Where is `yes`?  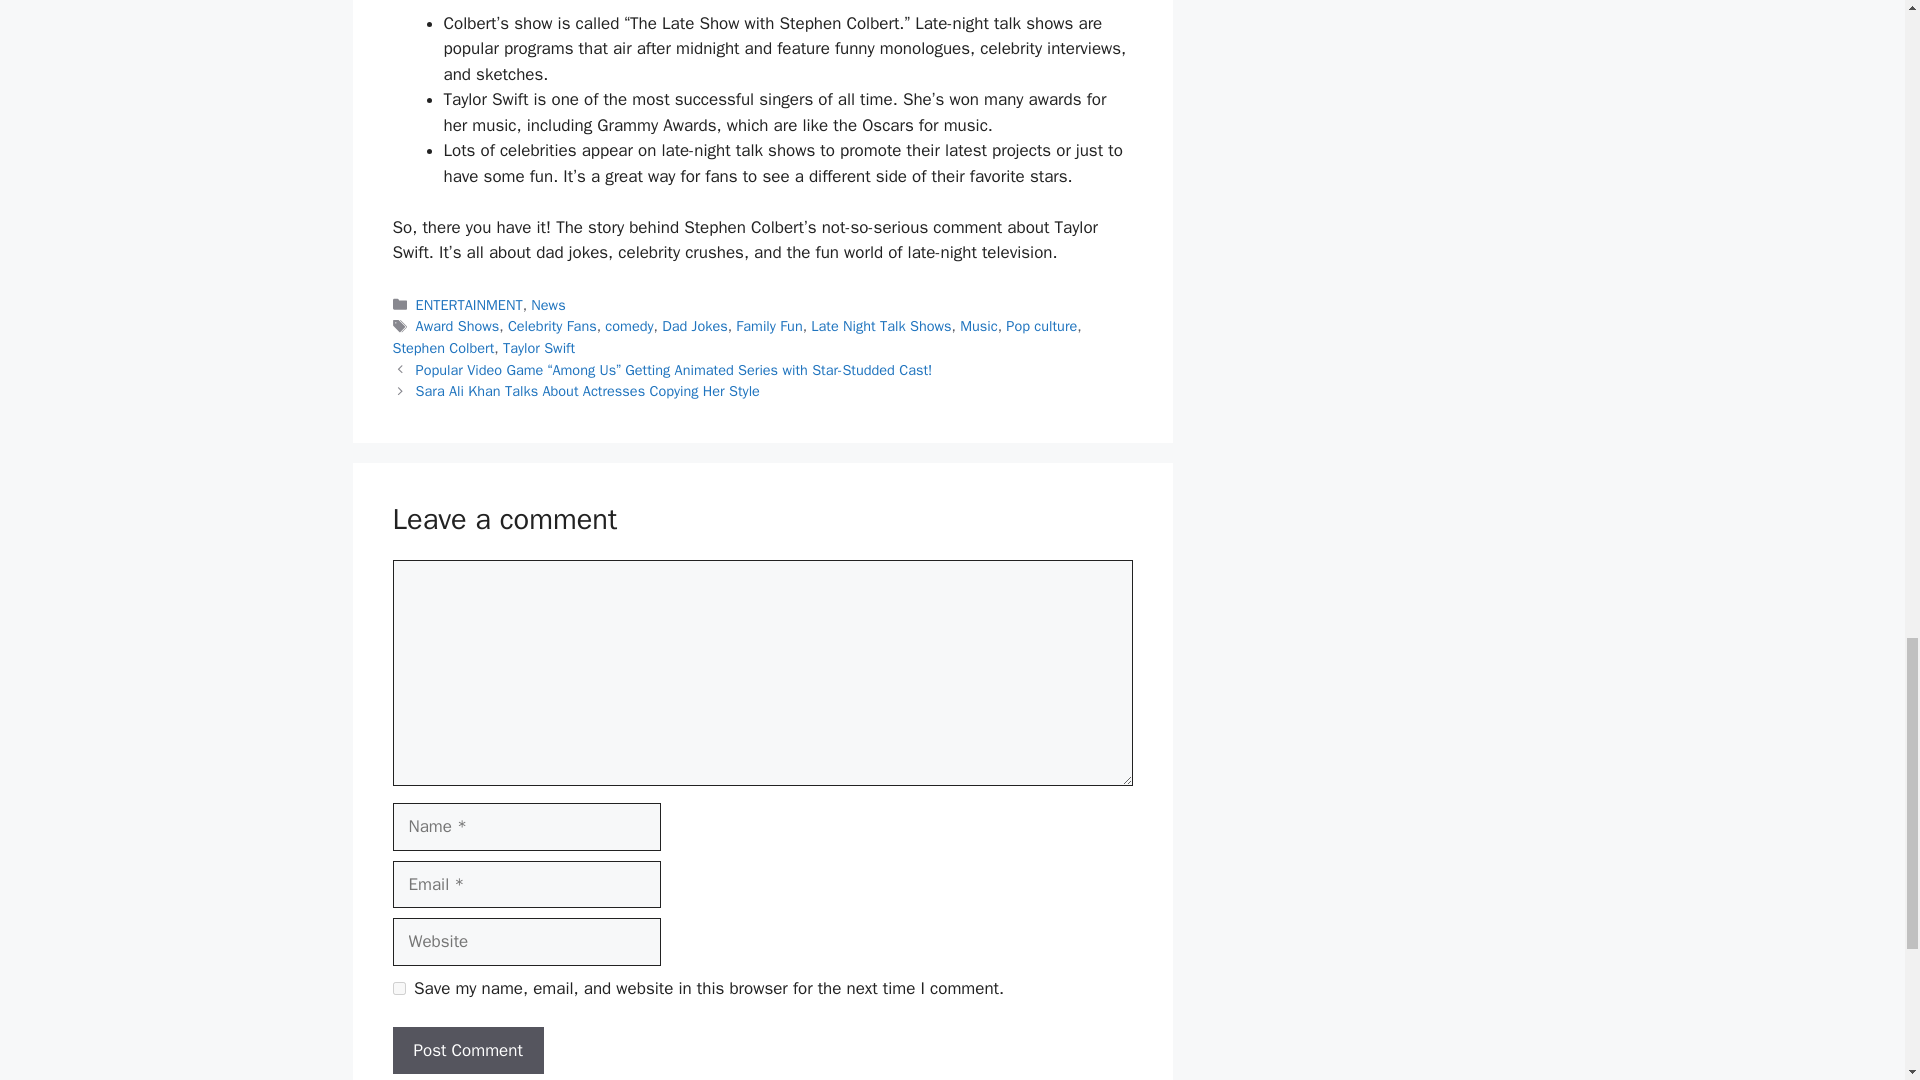 yes is located at coordinates (398, 988).